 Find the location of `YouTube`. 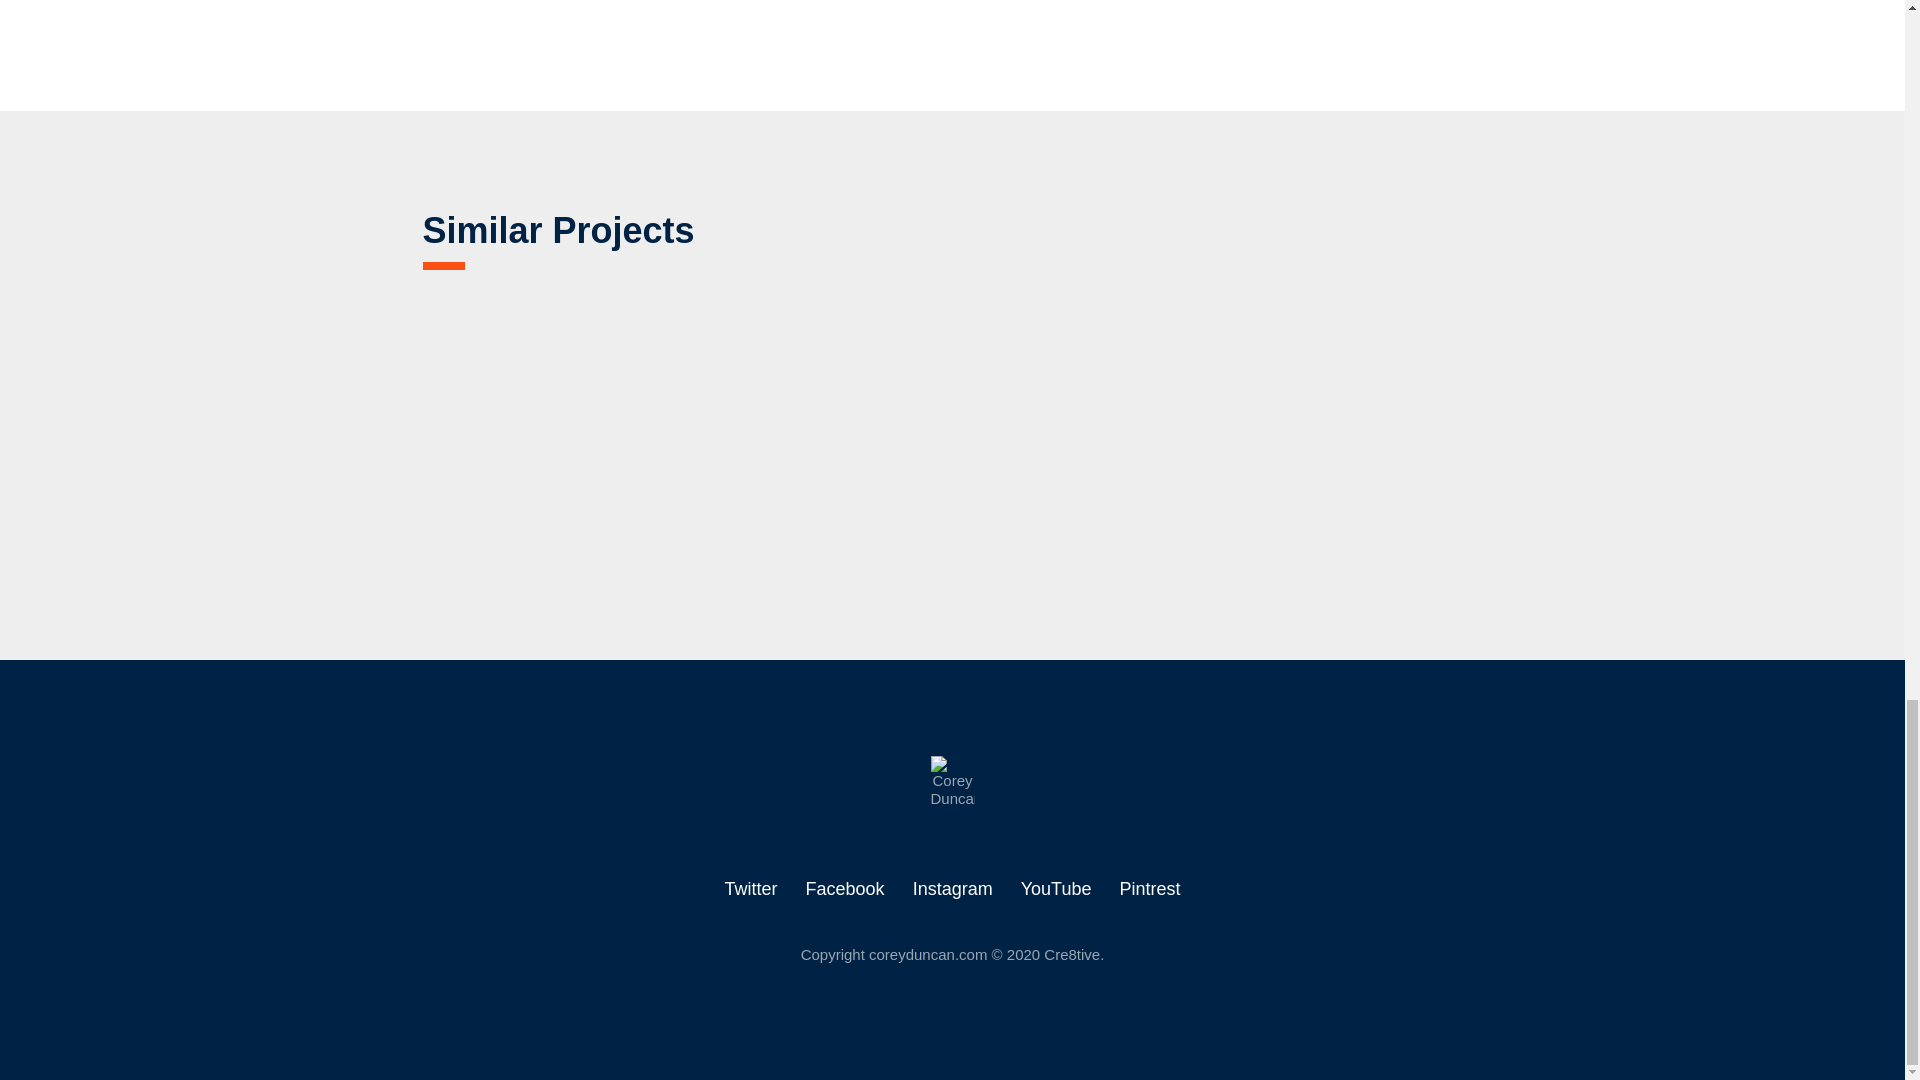

YouTube is located at coordinates (1056, 888).